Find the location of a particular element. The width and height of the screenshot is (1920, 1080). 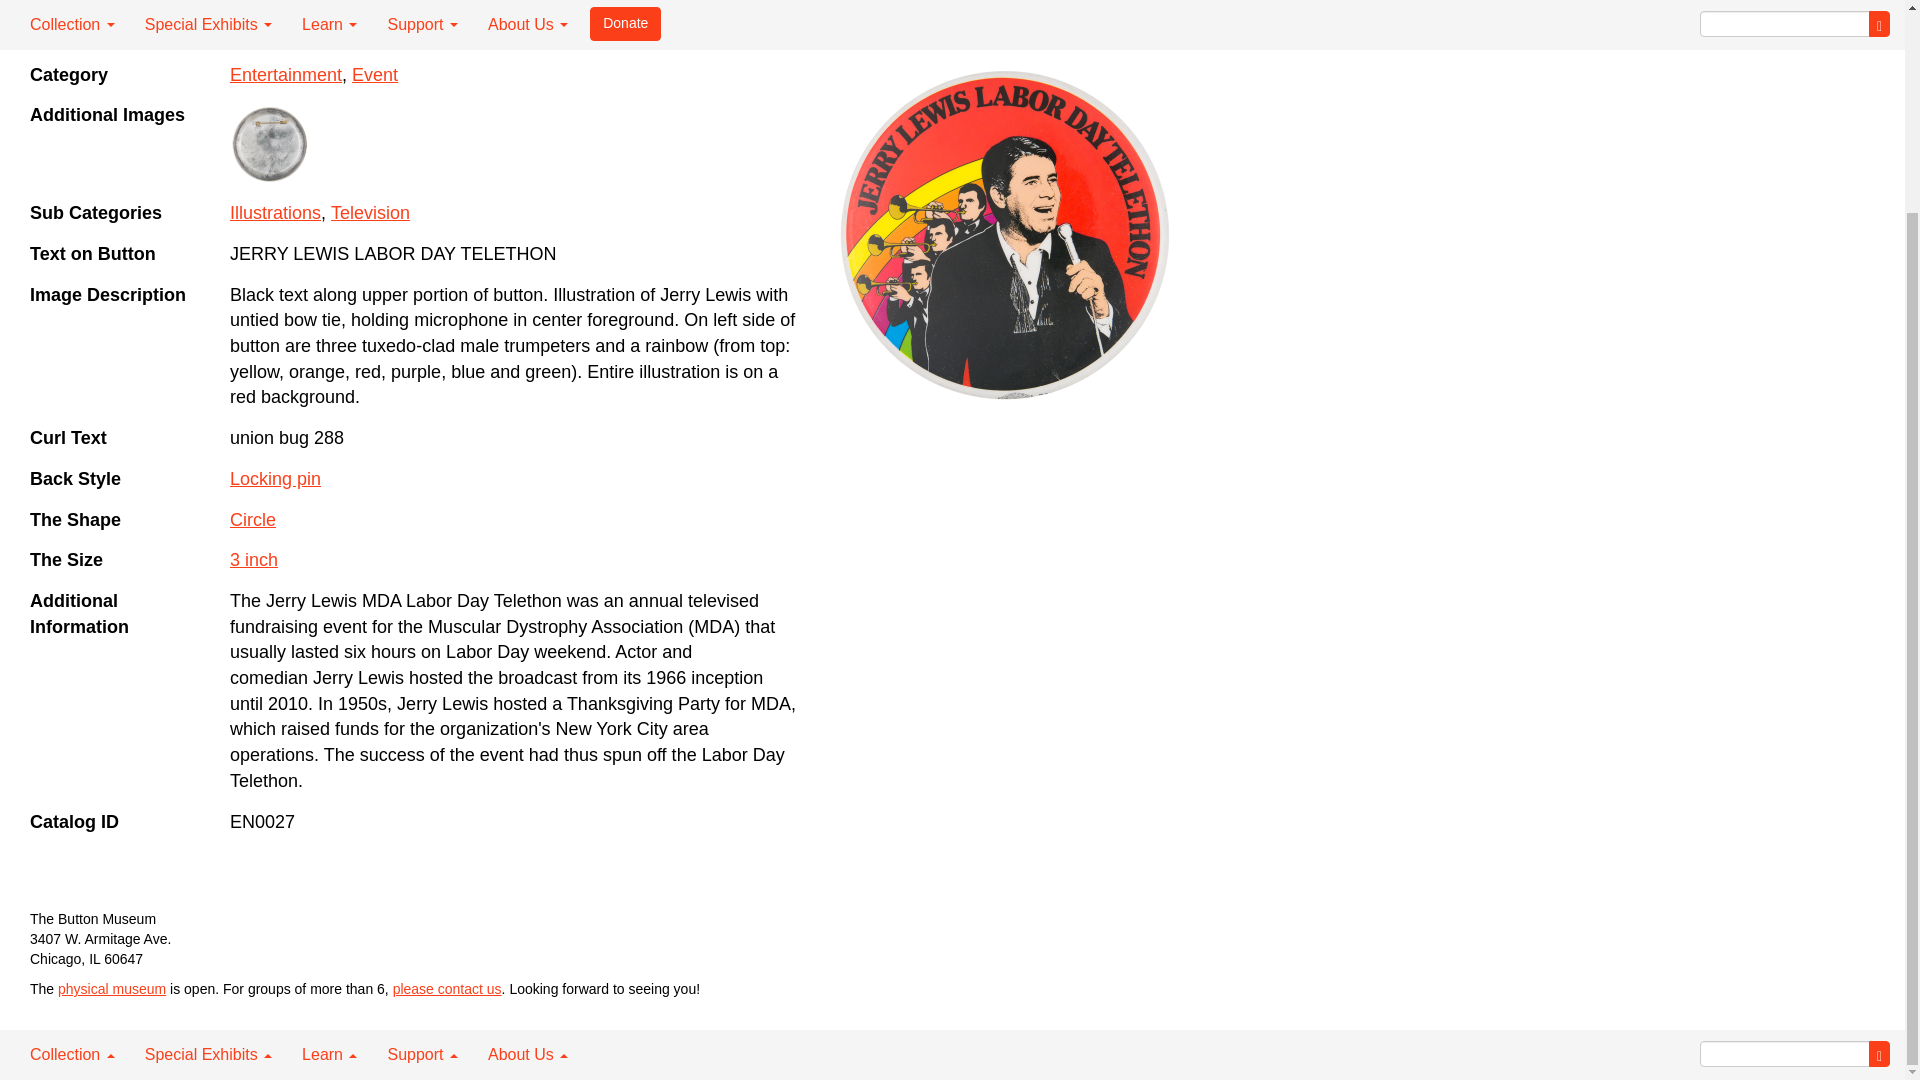

Event is located at coordinates (374, 74).